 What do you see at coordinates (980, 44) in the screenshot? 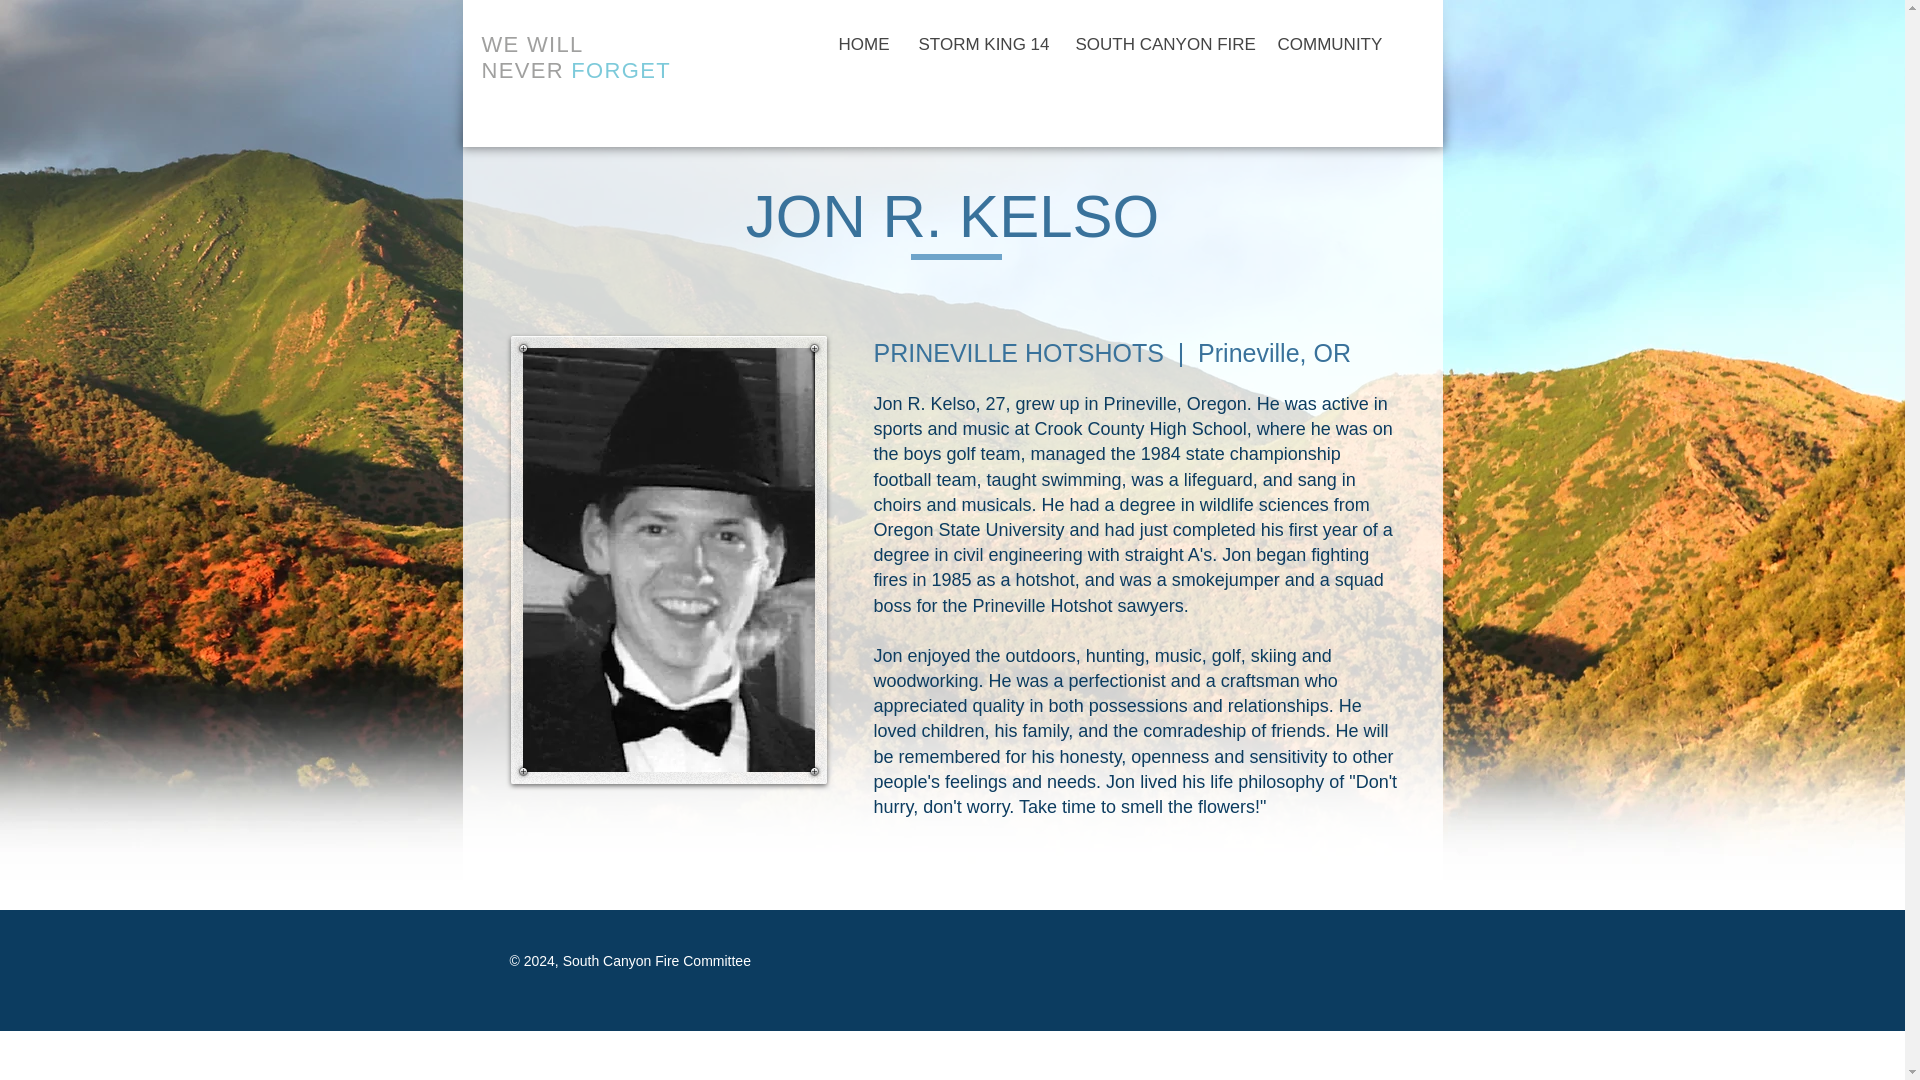
I see `STORM KING 14` at bounding box center [980, 44].